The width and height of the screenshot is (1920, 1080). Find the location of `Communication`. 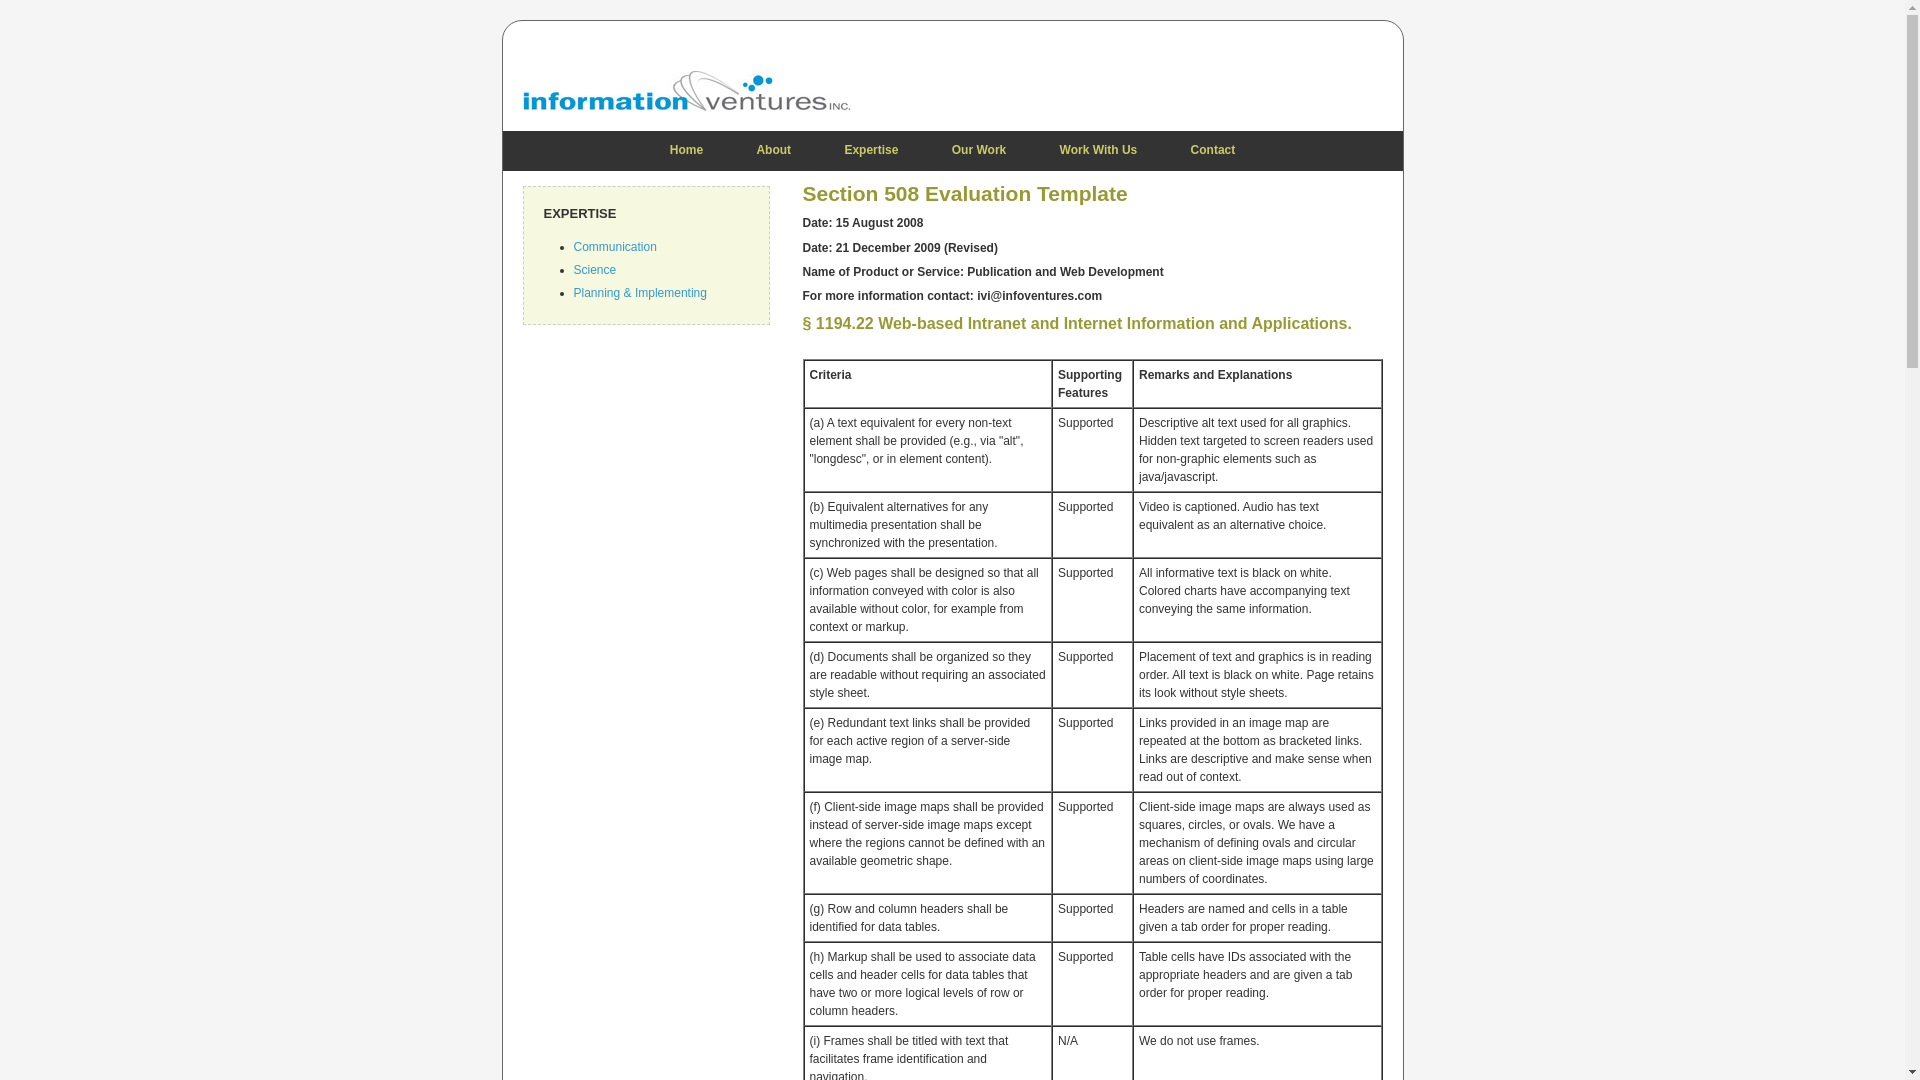

Communication is located at coordinates (615, 246).